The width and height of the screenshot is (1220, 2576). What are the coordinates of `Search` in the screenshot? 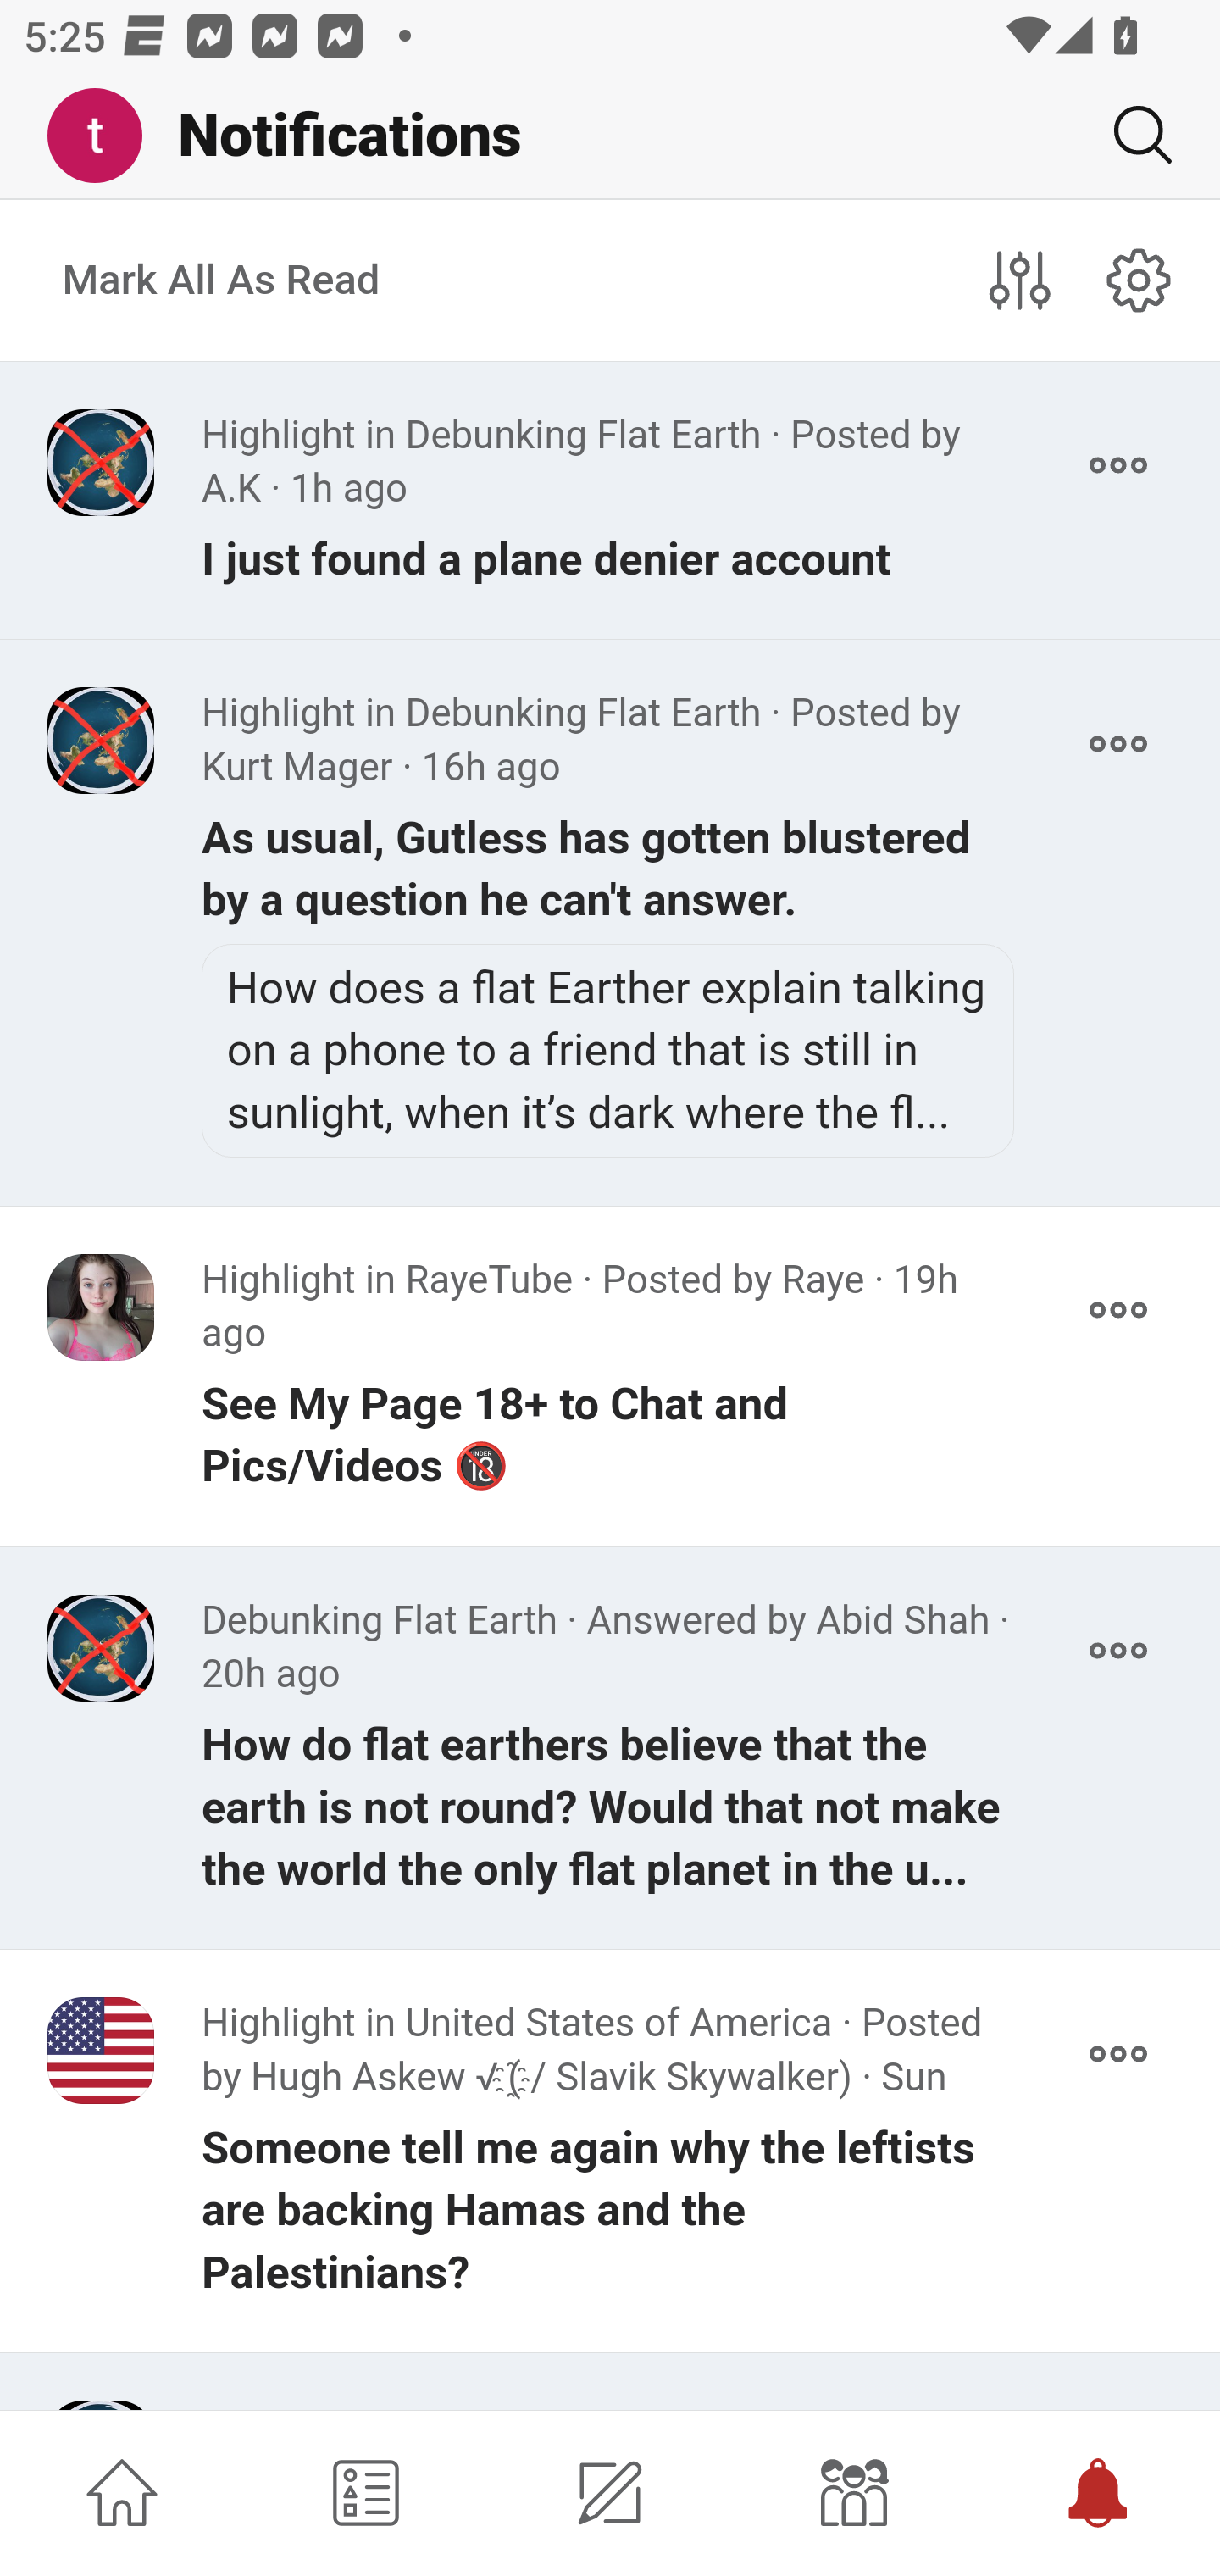 It's located at (1130, 135).